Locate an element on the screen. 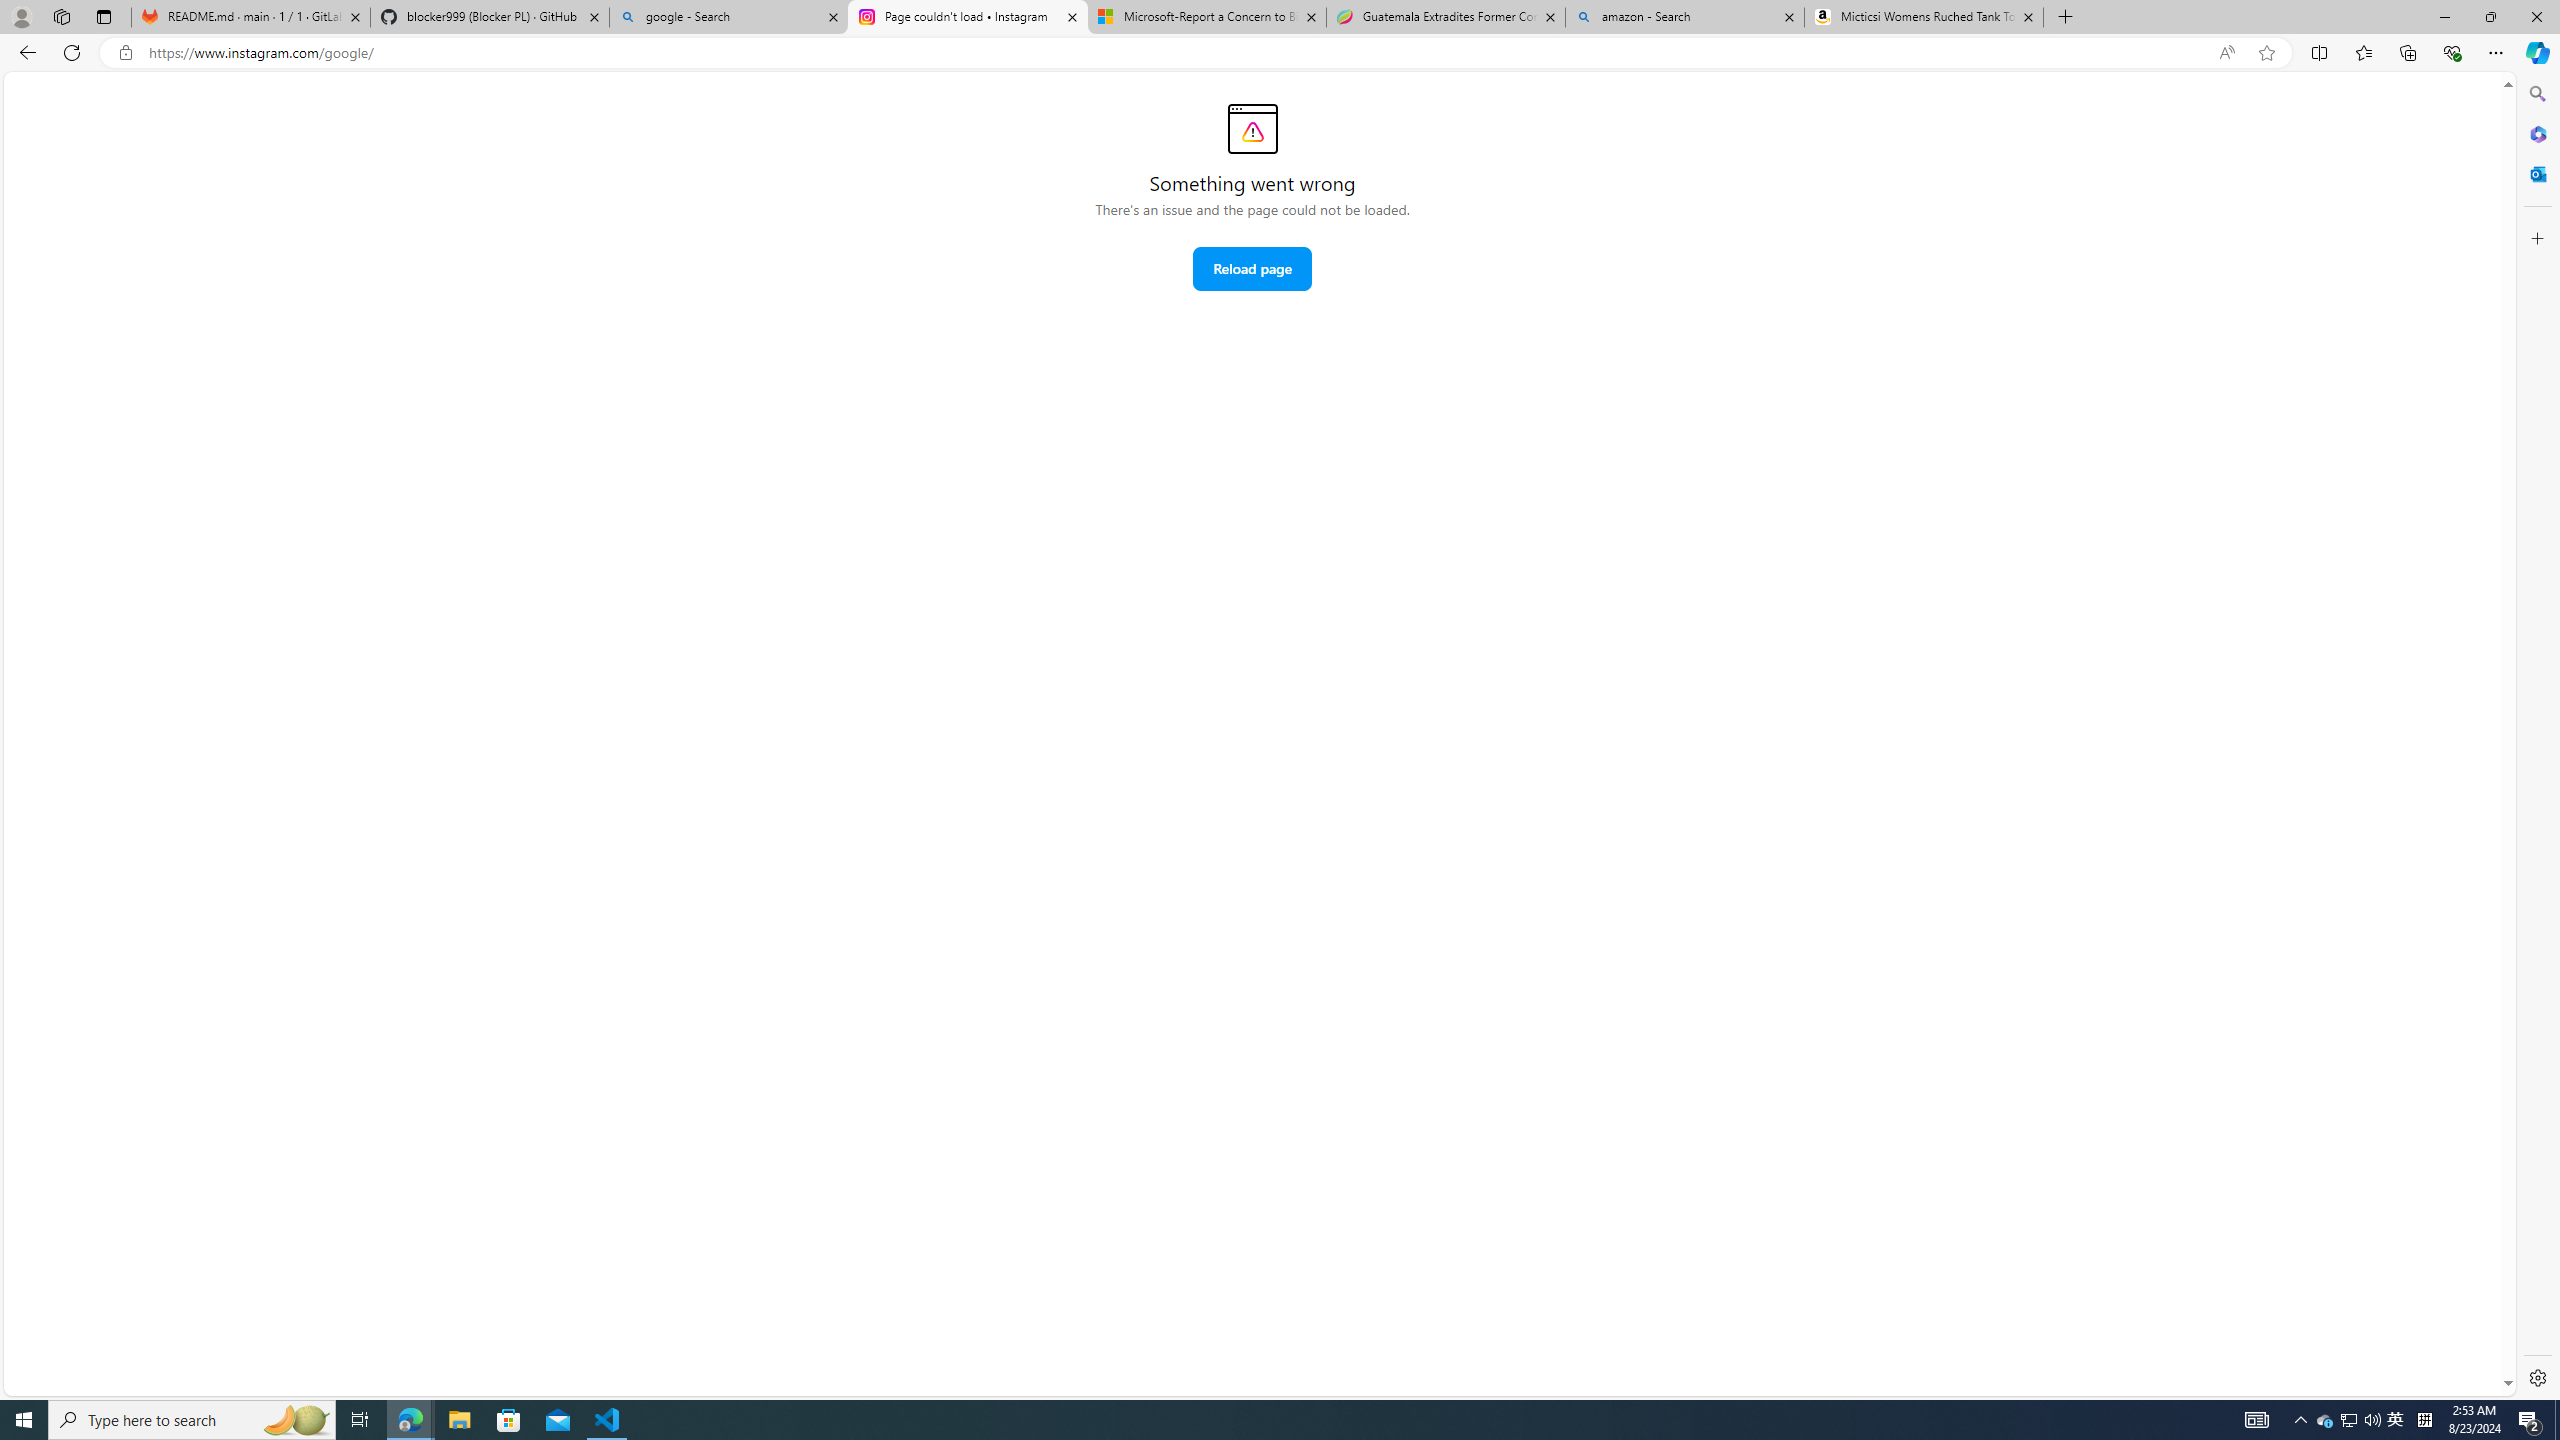  Refresh is located at coordinates (72, 52).